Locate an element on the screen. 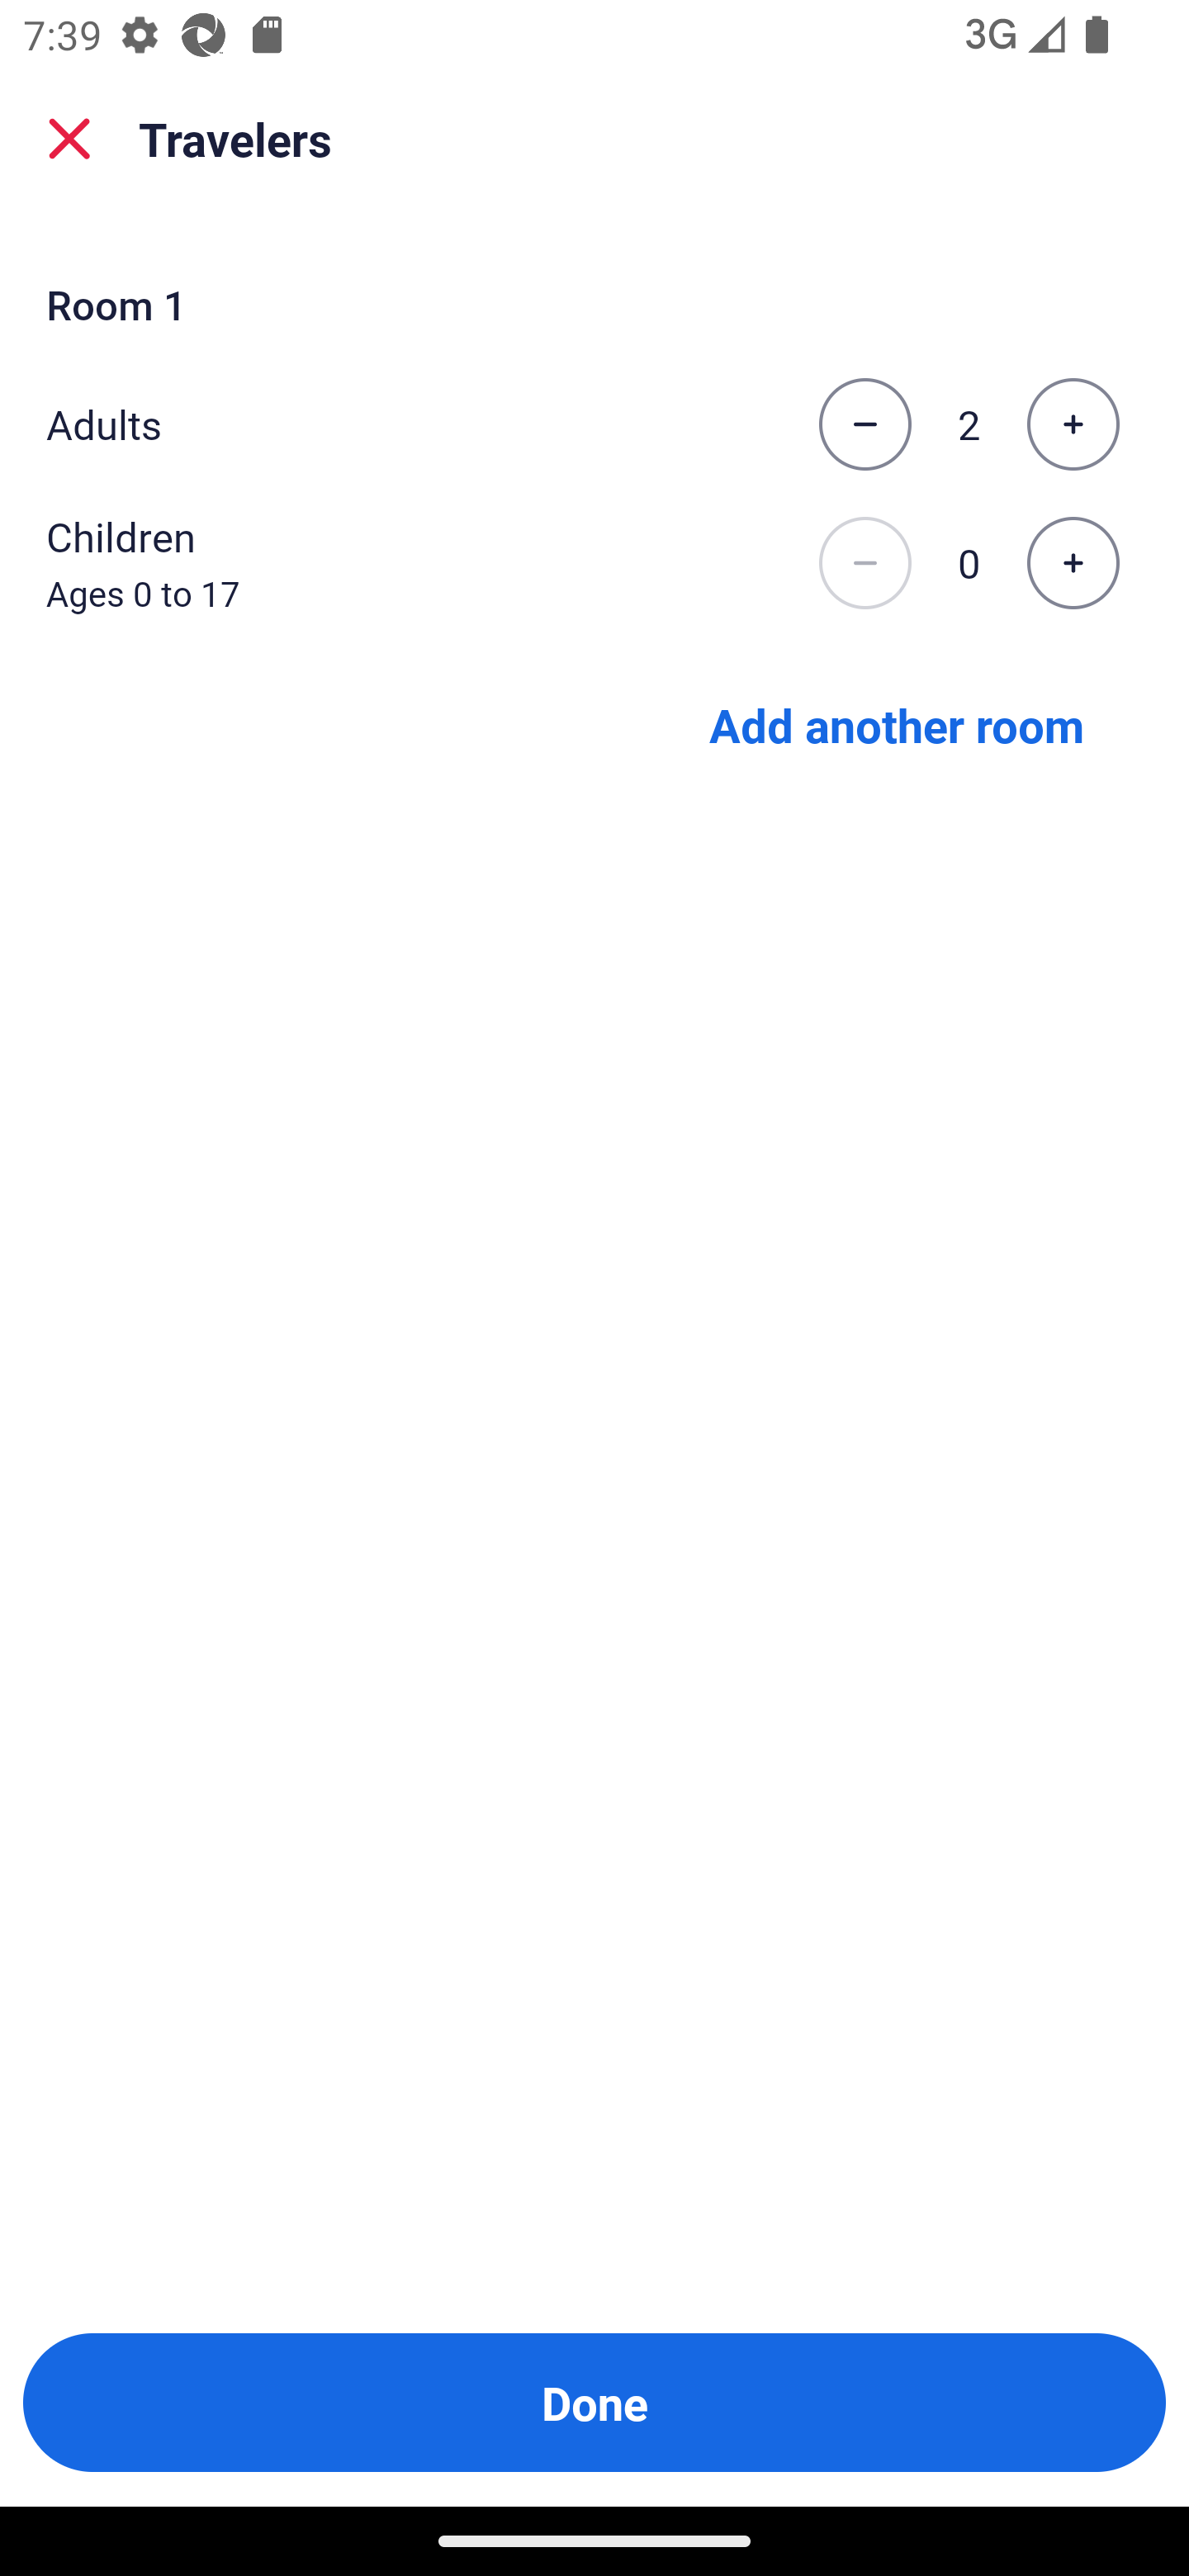 The image size is (1189, 2576). Decrease the number of children is located at coordinates (865, 564).